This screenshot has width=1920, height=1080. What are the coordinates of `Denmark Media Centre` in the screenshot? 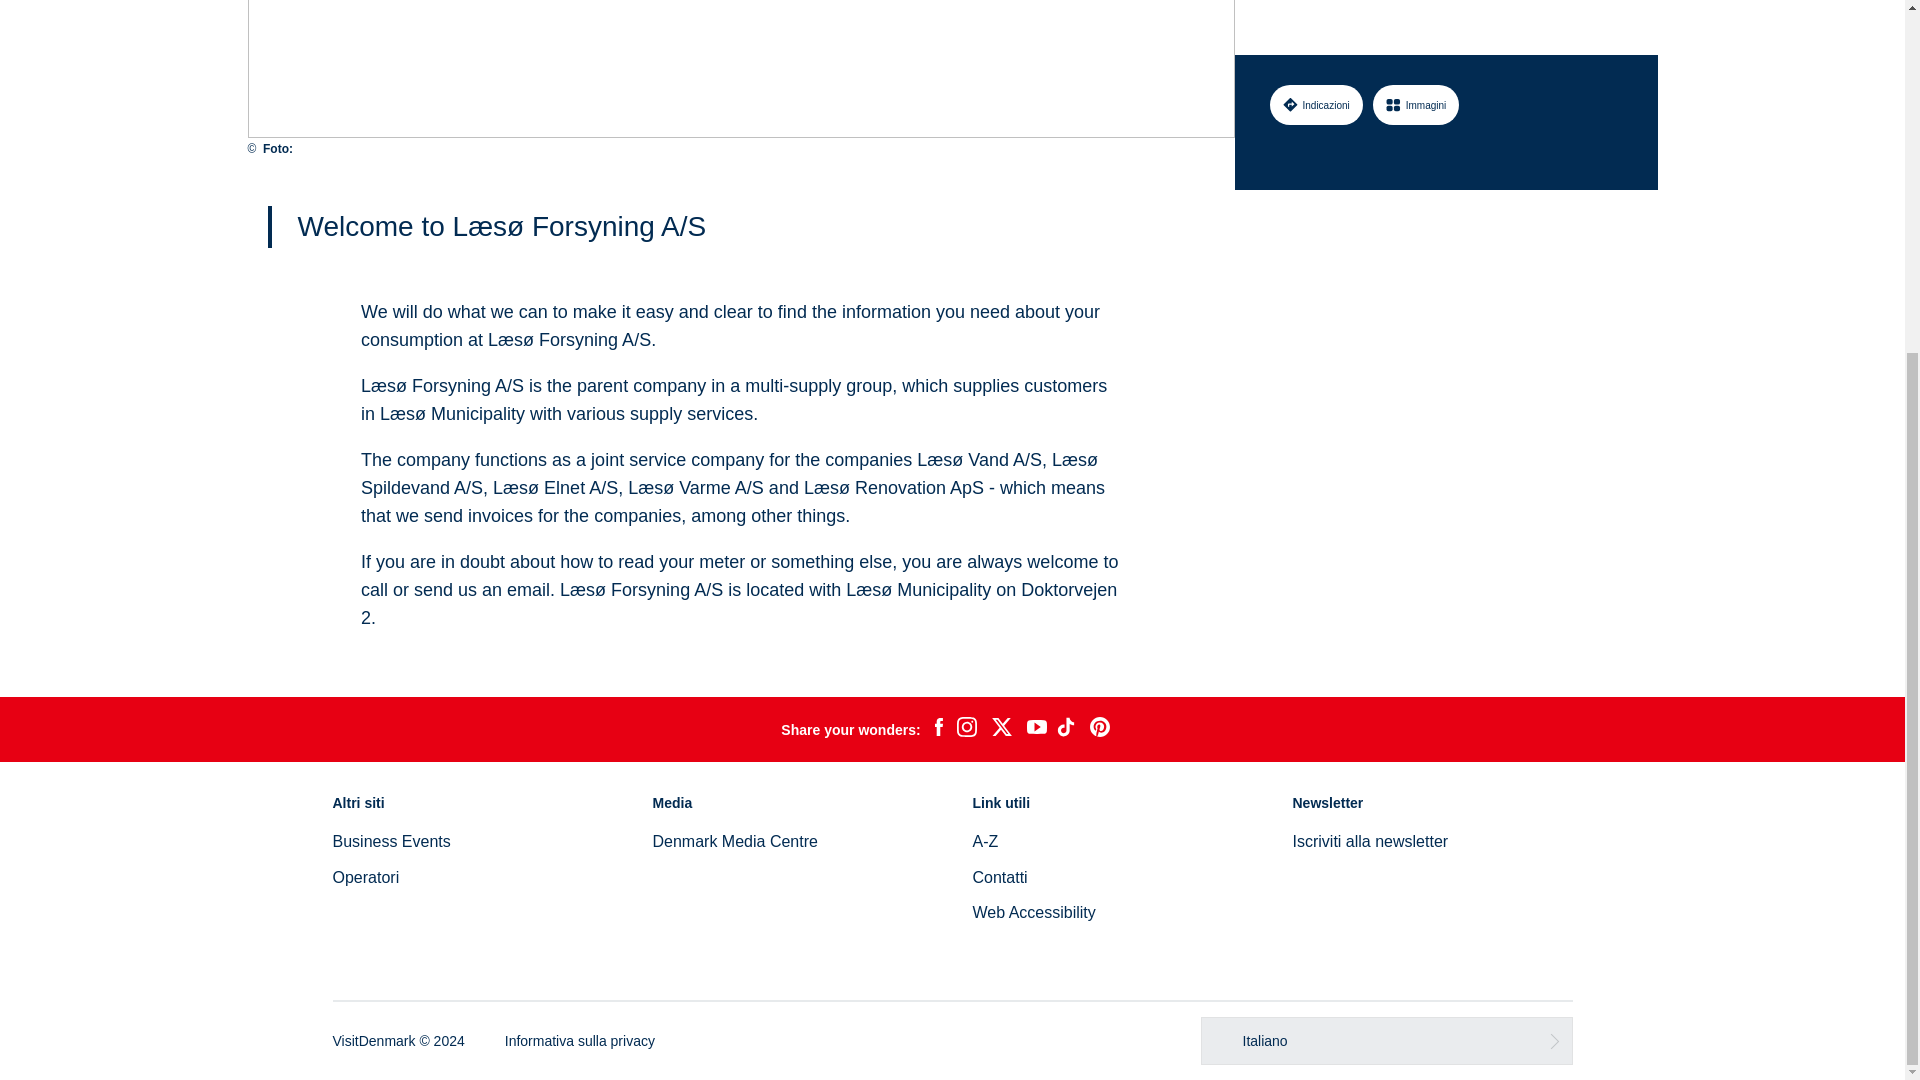 It's located at (734, 840).